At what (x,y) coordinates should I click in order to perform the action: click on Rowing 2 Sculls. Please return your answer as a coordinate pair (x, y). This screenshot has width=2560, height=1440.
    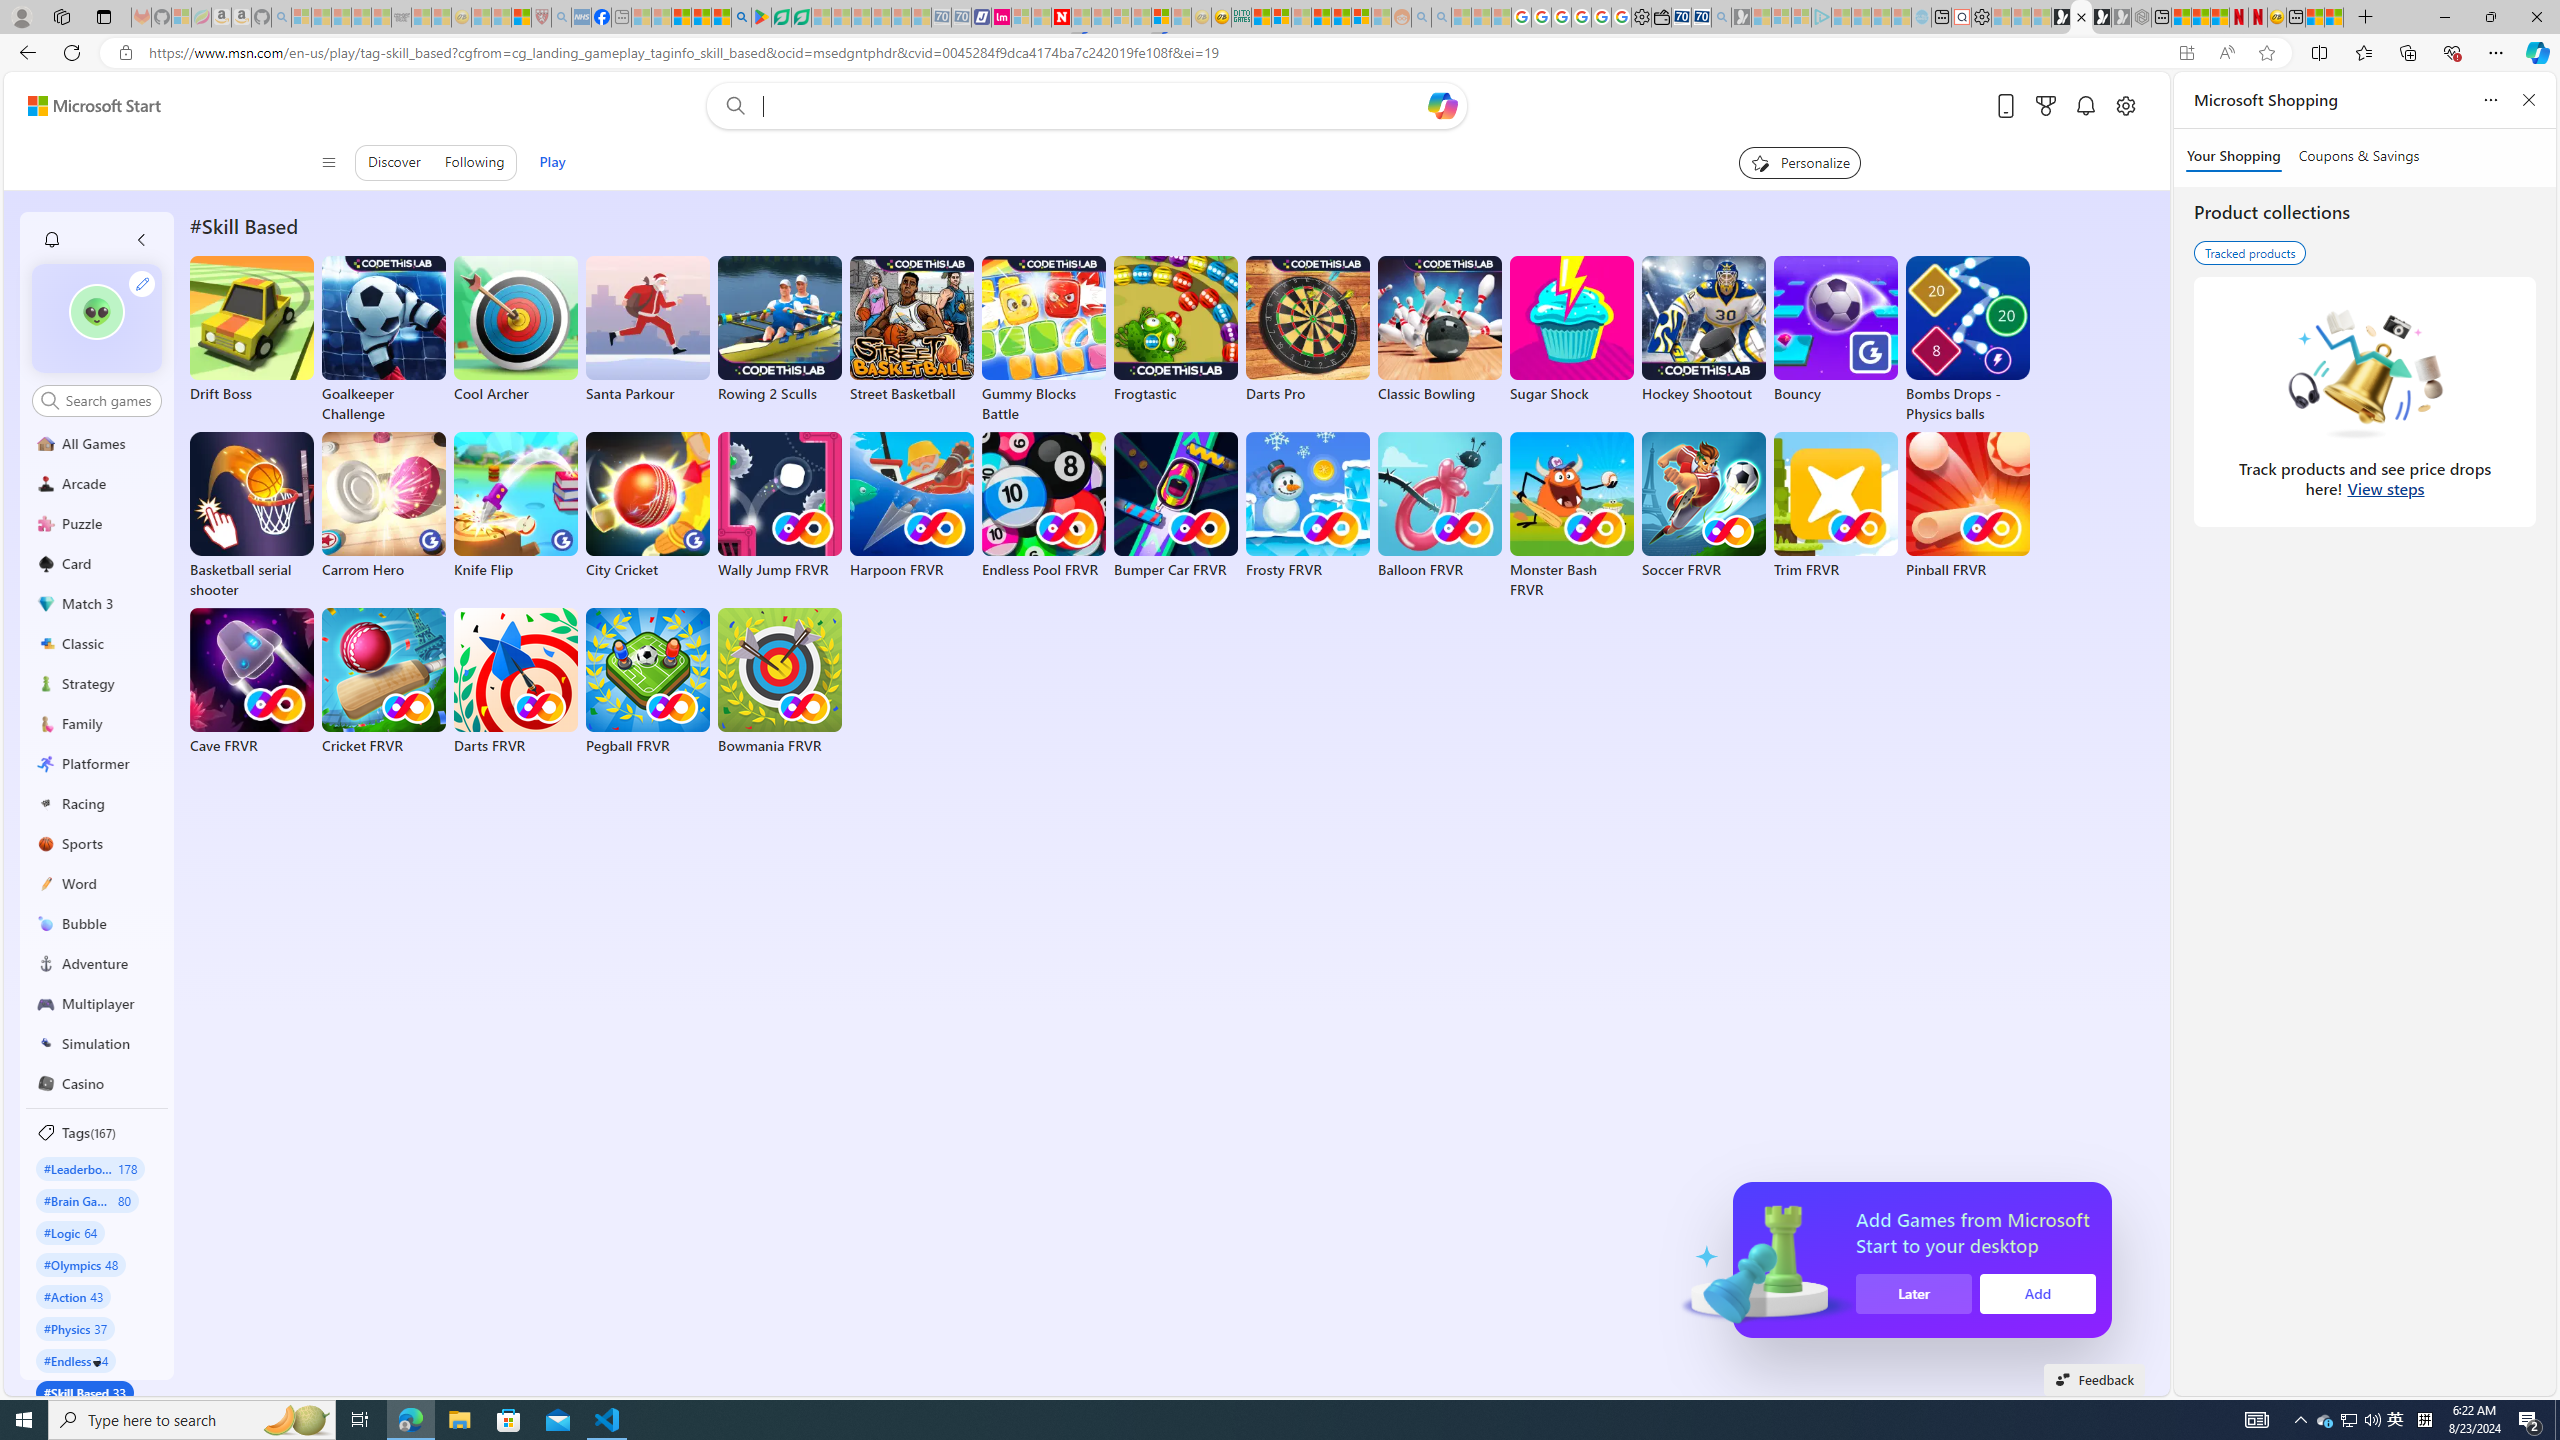
    Looking at the image, I should click on (779, 330).